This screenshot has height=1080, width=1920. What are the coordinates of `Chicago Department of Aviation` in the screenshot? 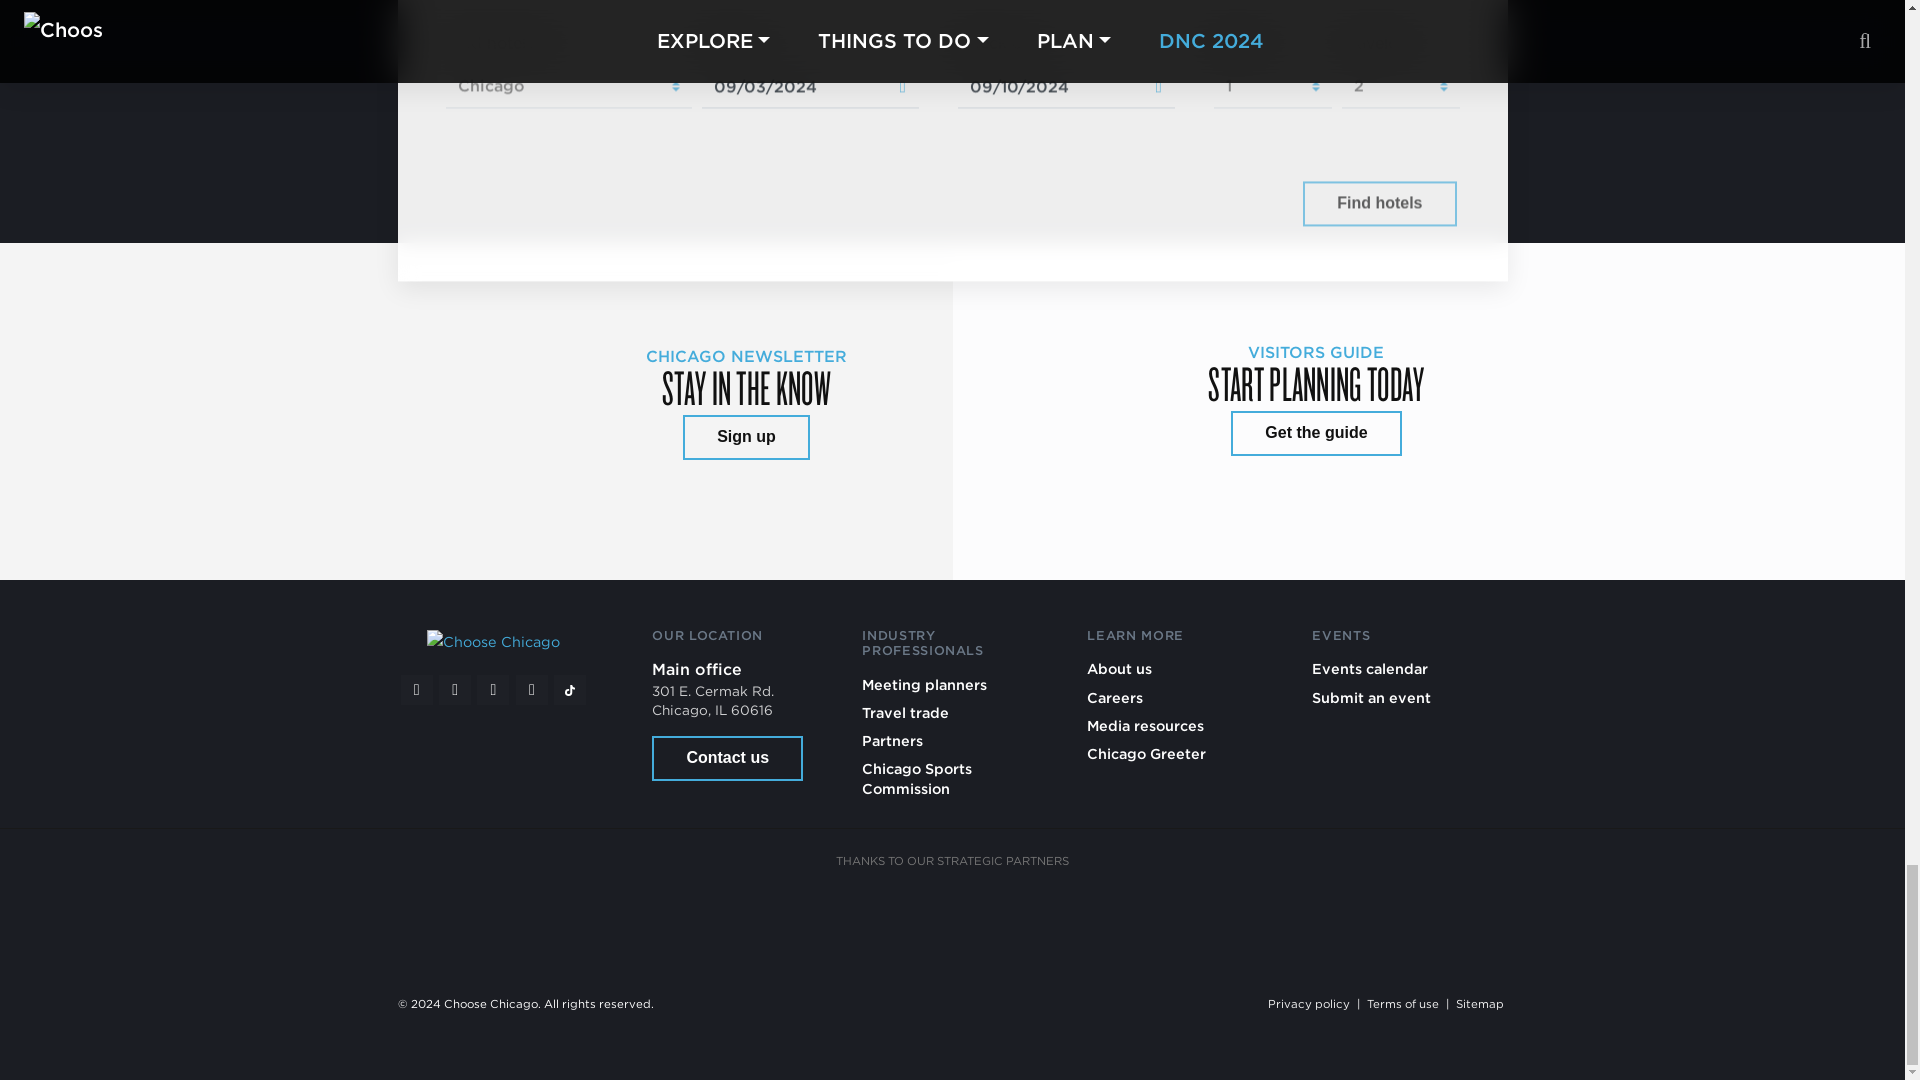 It's located at (1180, 918).